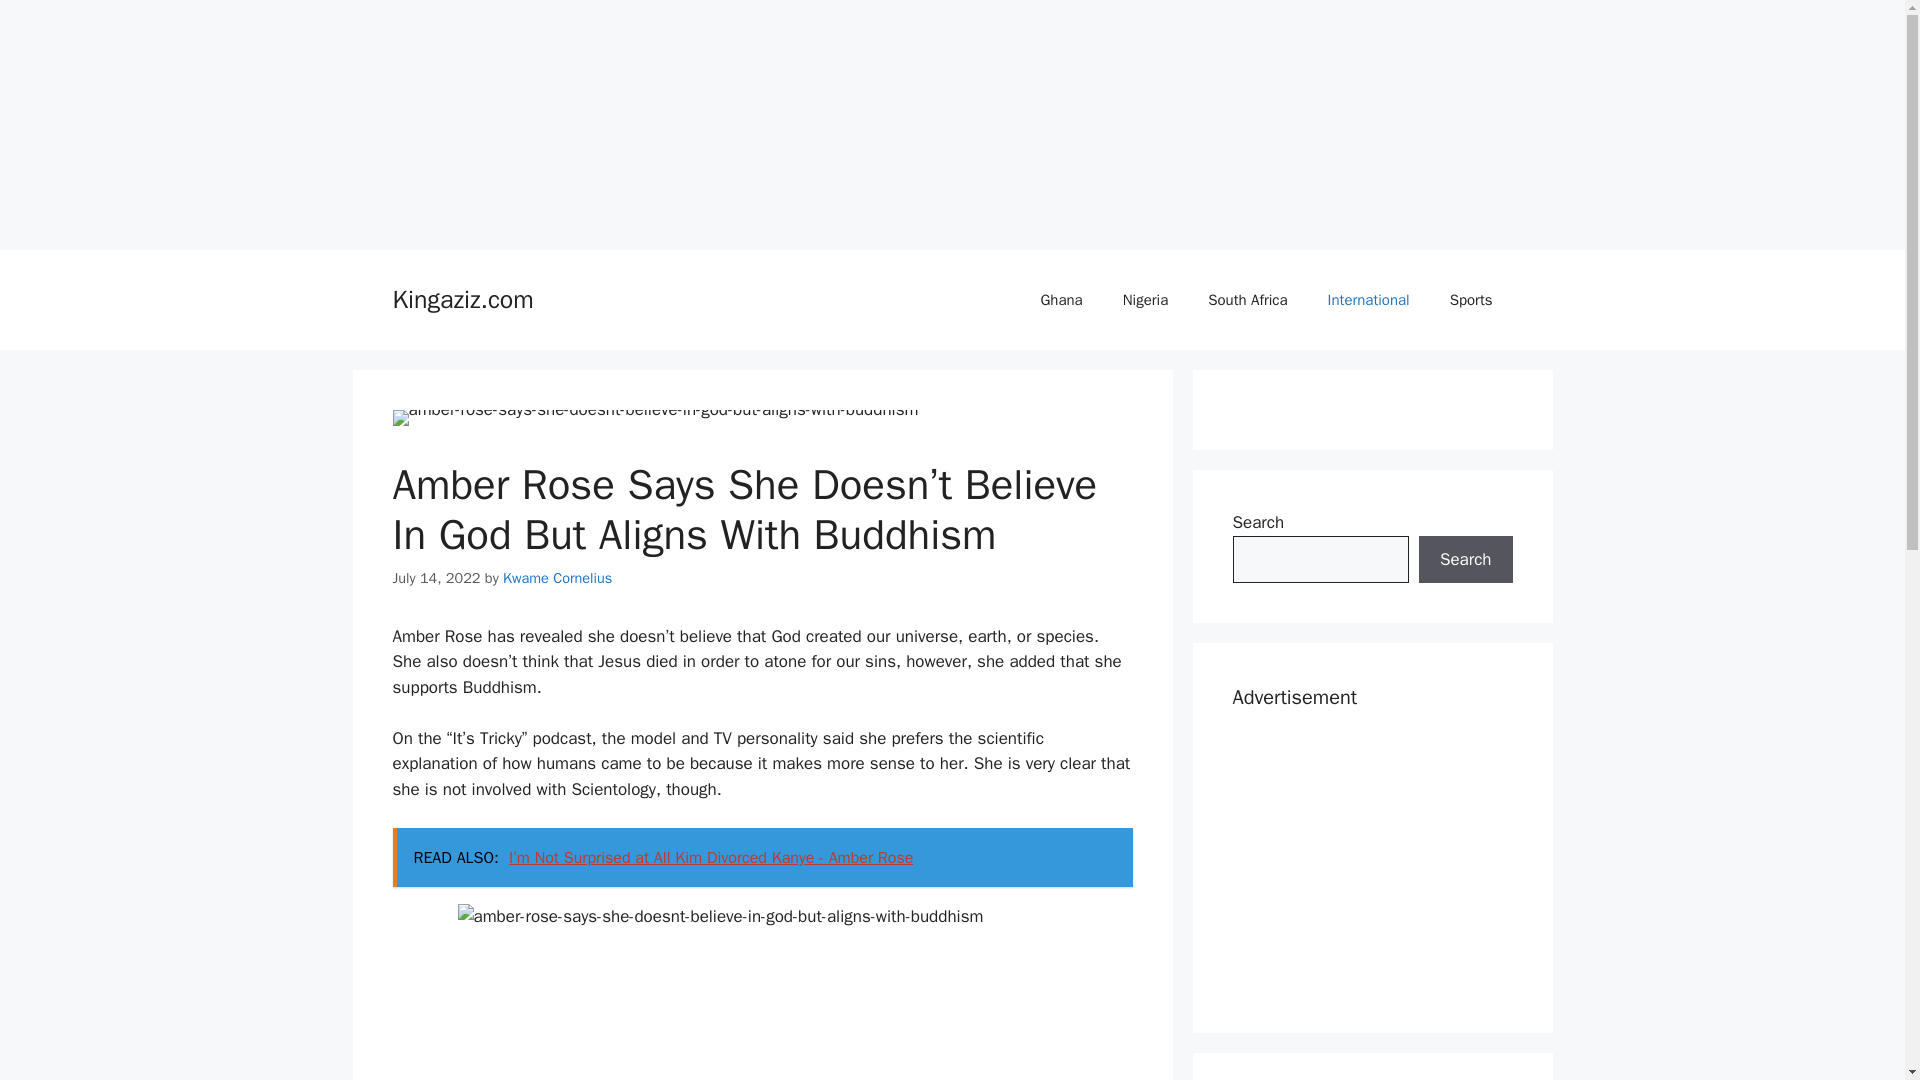 This screenshot has width=1920, height=1080. I want to click on View all posts by Kwame Cornelius, so click(558, 578).